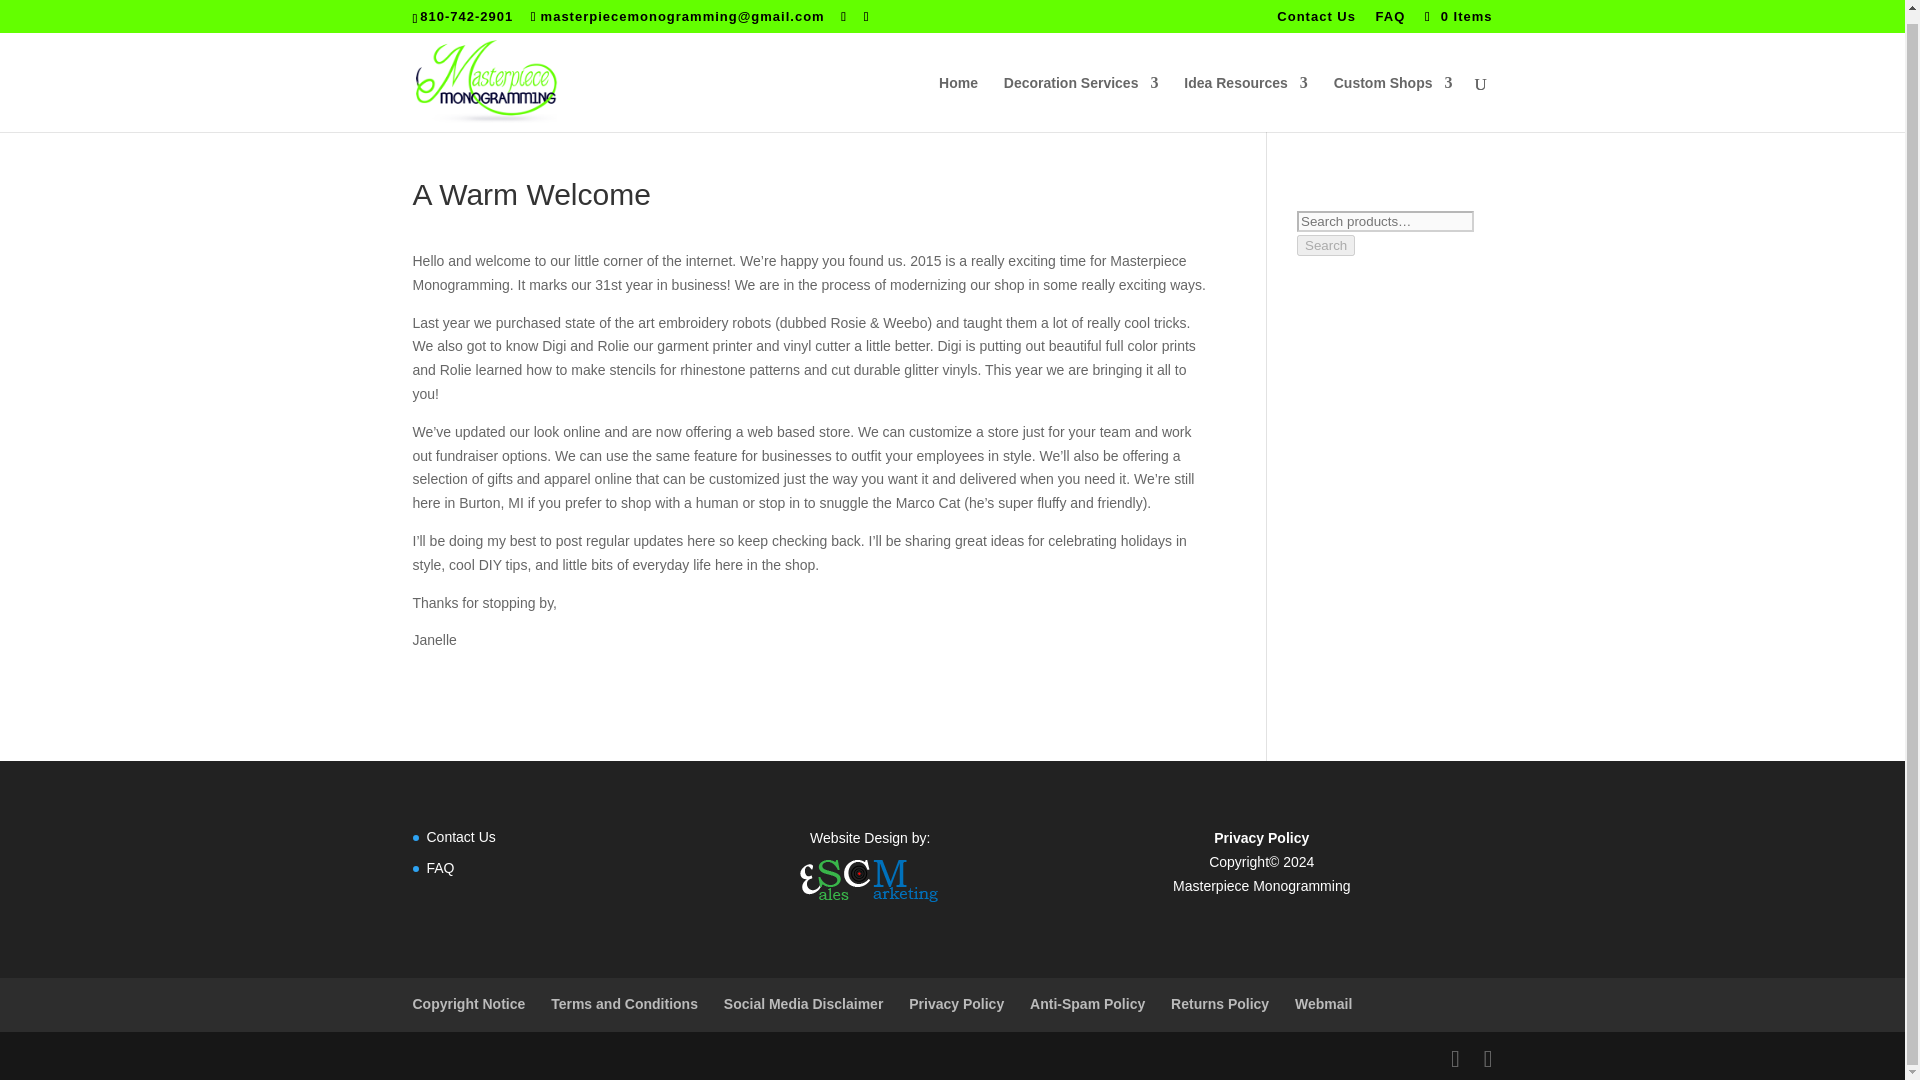 This screenshot has width=1920, height=1080. What do you see at coordinates (1082, 94) in the screenshot?
I see `Decoration Services` at bounding box center [1082, 94].